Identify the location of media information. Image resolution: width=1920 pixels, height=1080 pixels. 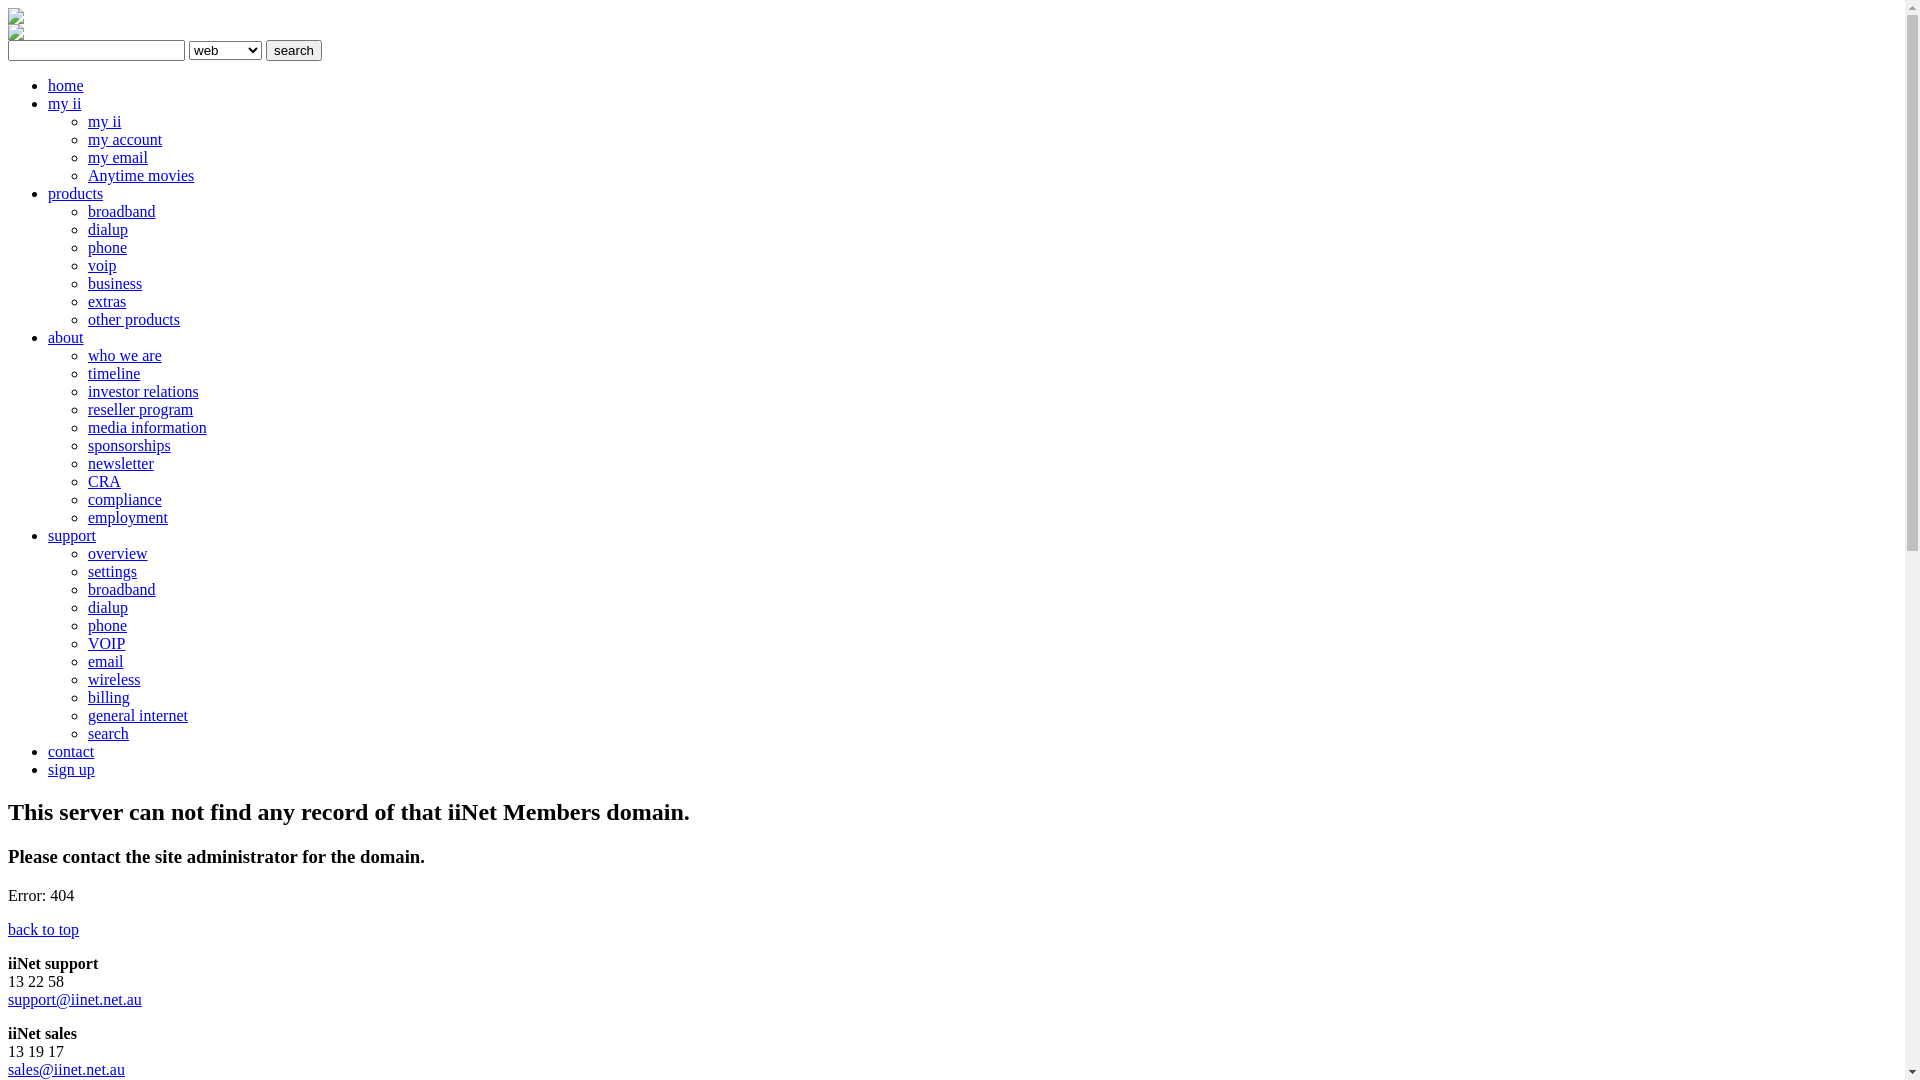
(148, 428).